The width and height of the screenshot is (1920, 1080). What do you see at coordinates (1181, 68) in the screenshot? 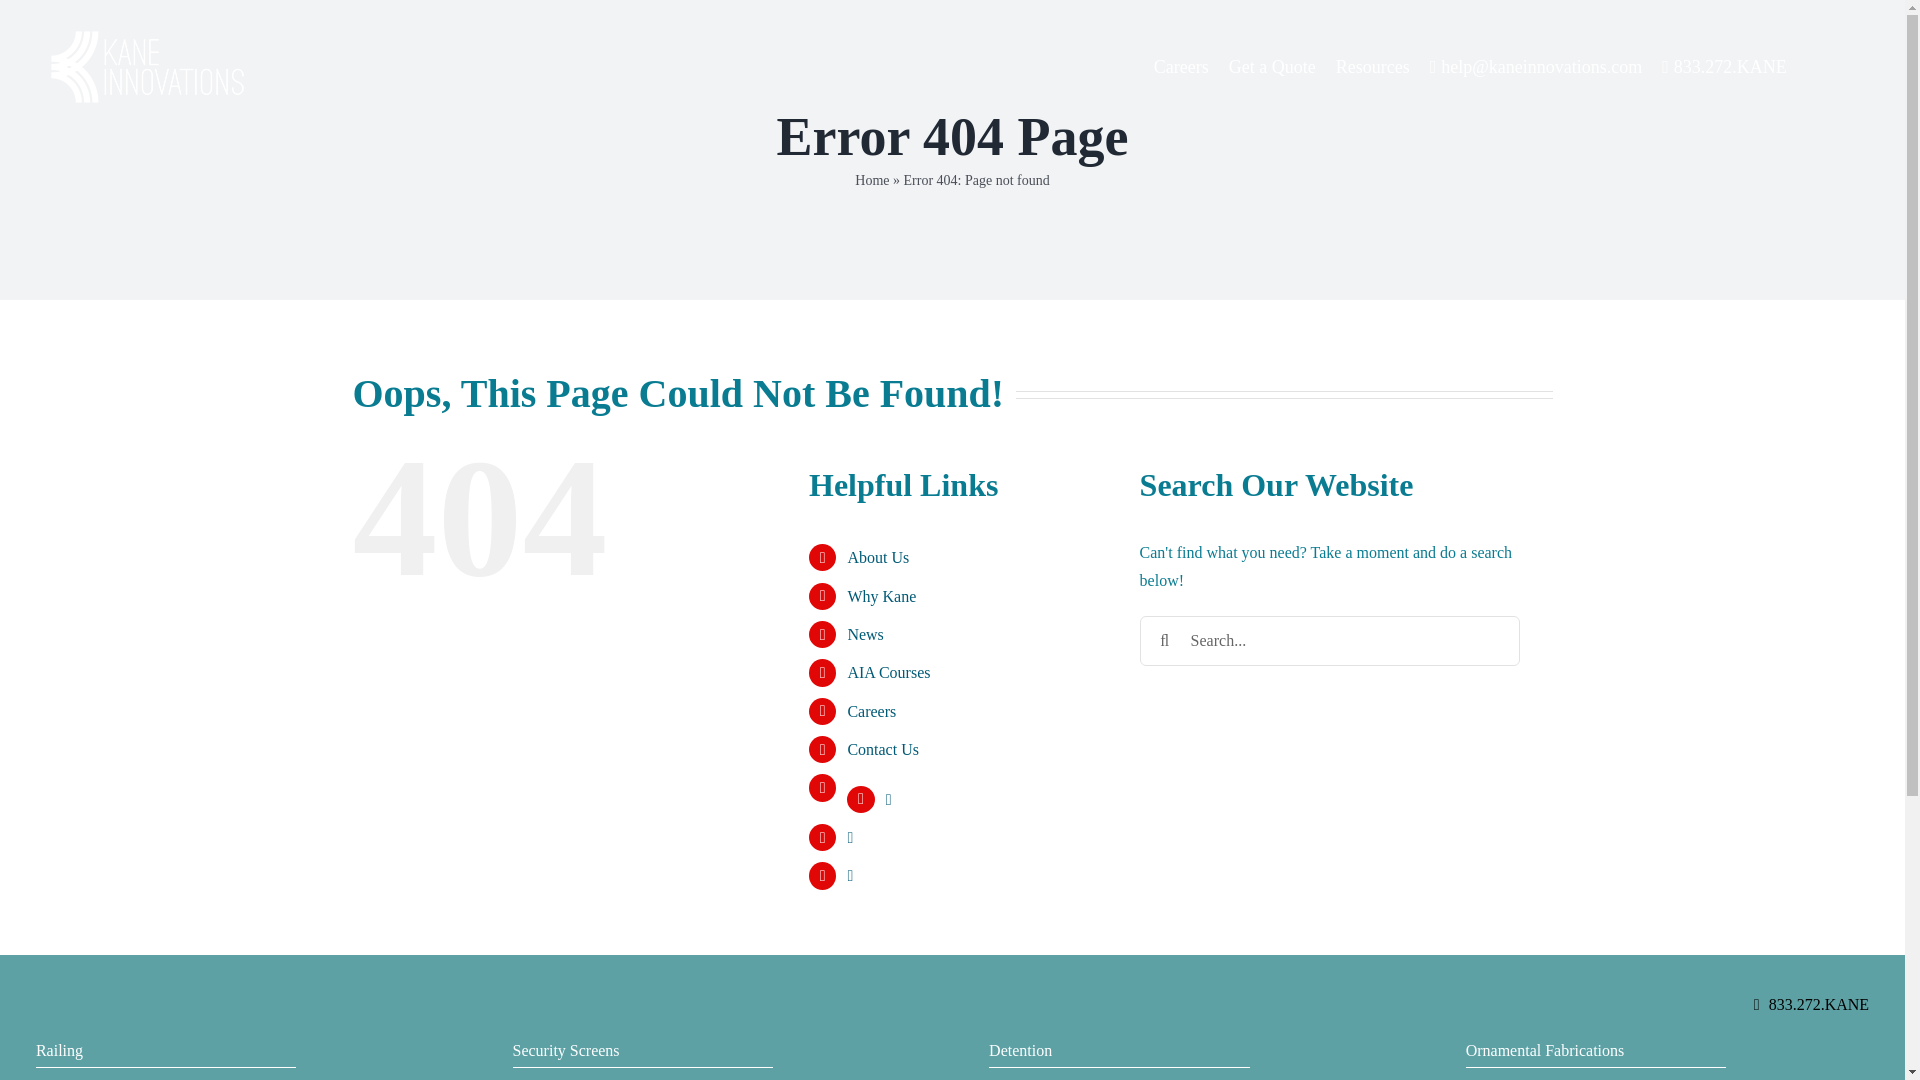
I see `Careers` at bounding box center [1181, 68].